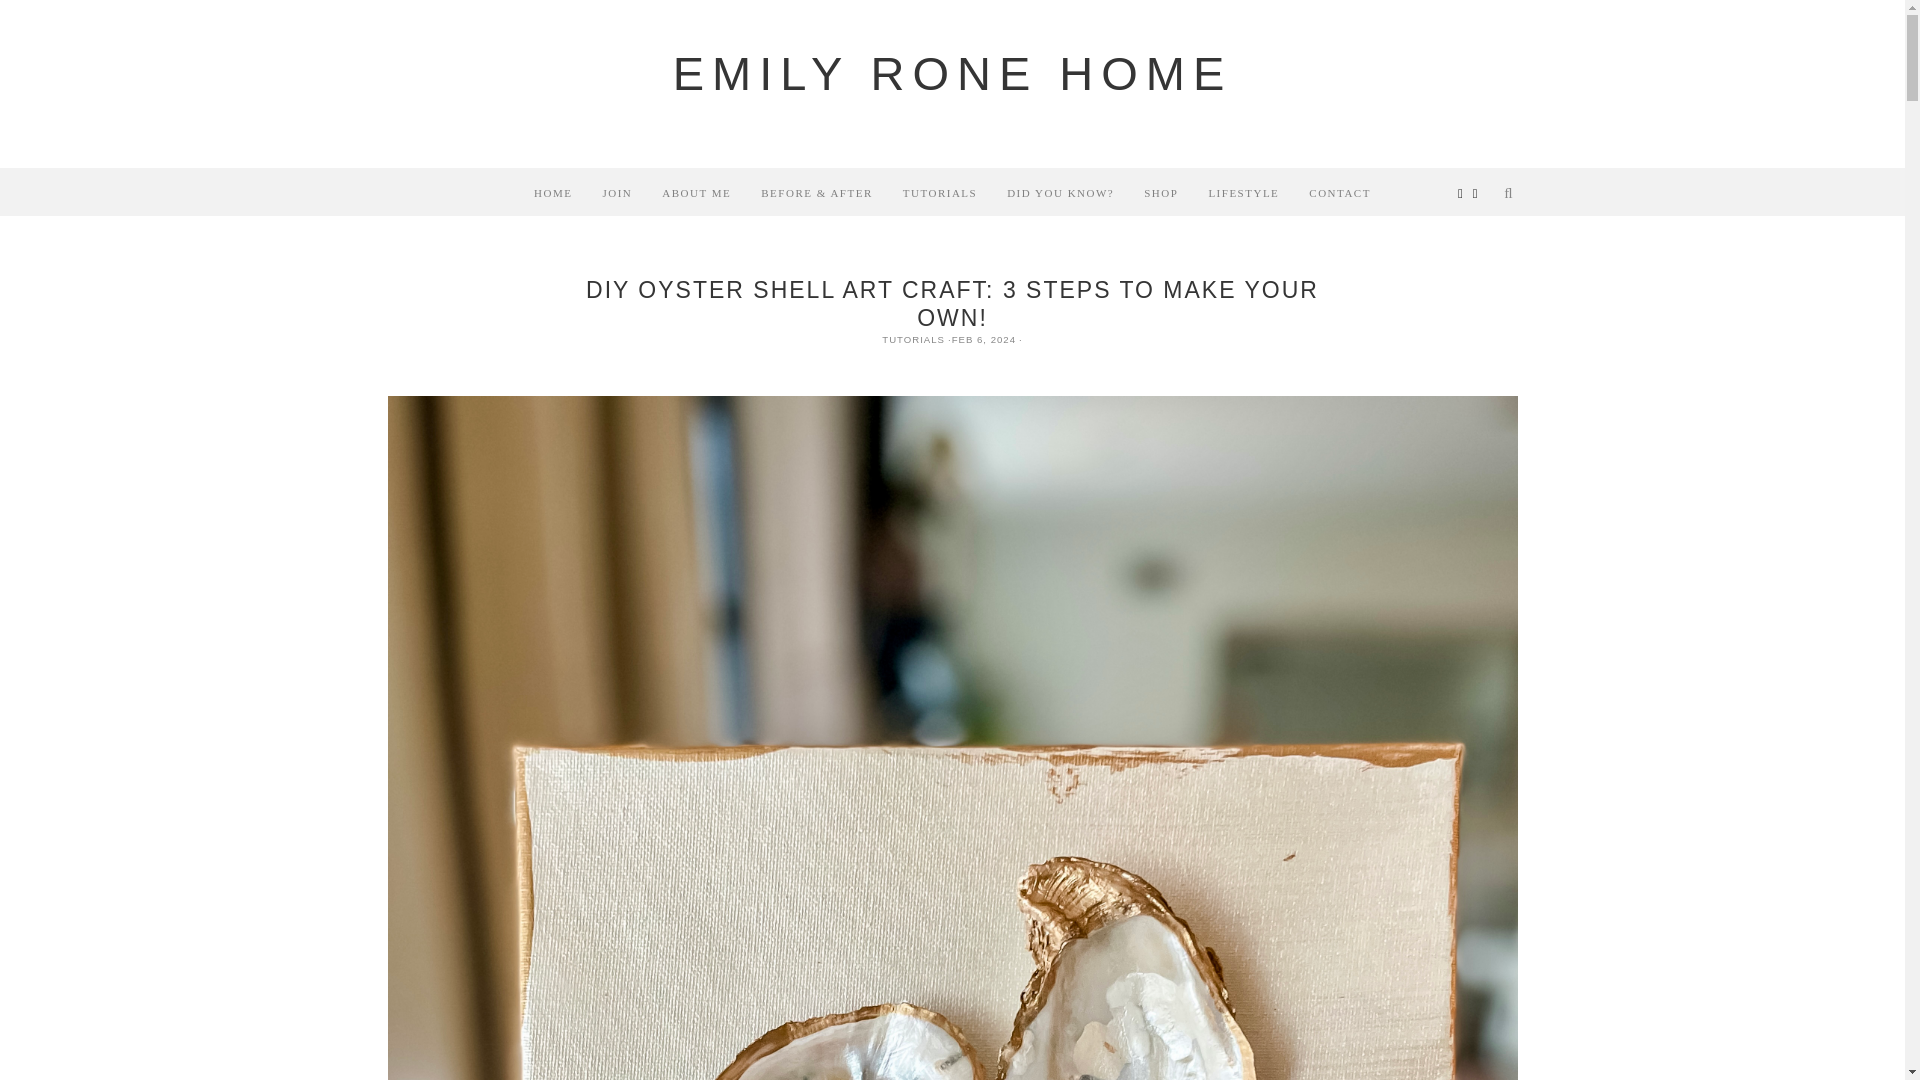 Image resolution: width=1920 pixels, height=1080 pixels. Describe the element at coordinates (1060, 192) in the screenshot. I see `DID YOU KNOW?` at that location.